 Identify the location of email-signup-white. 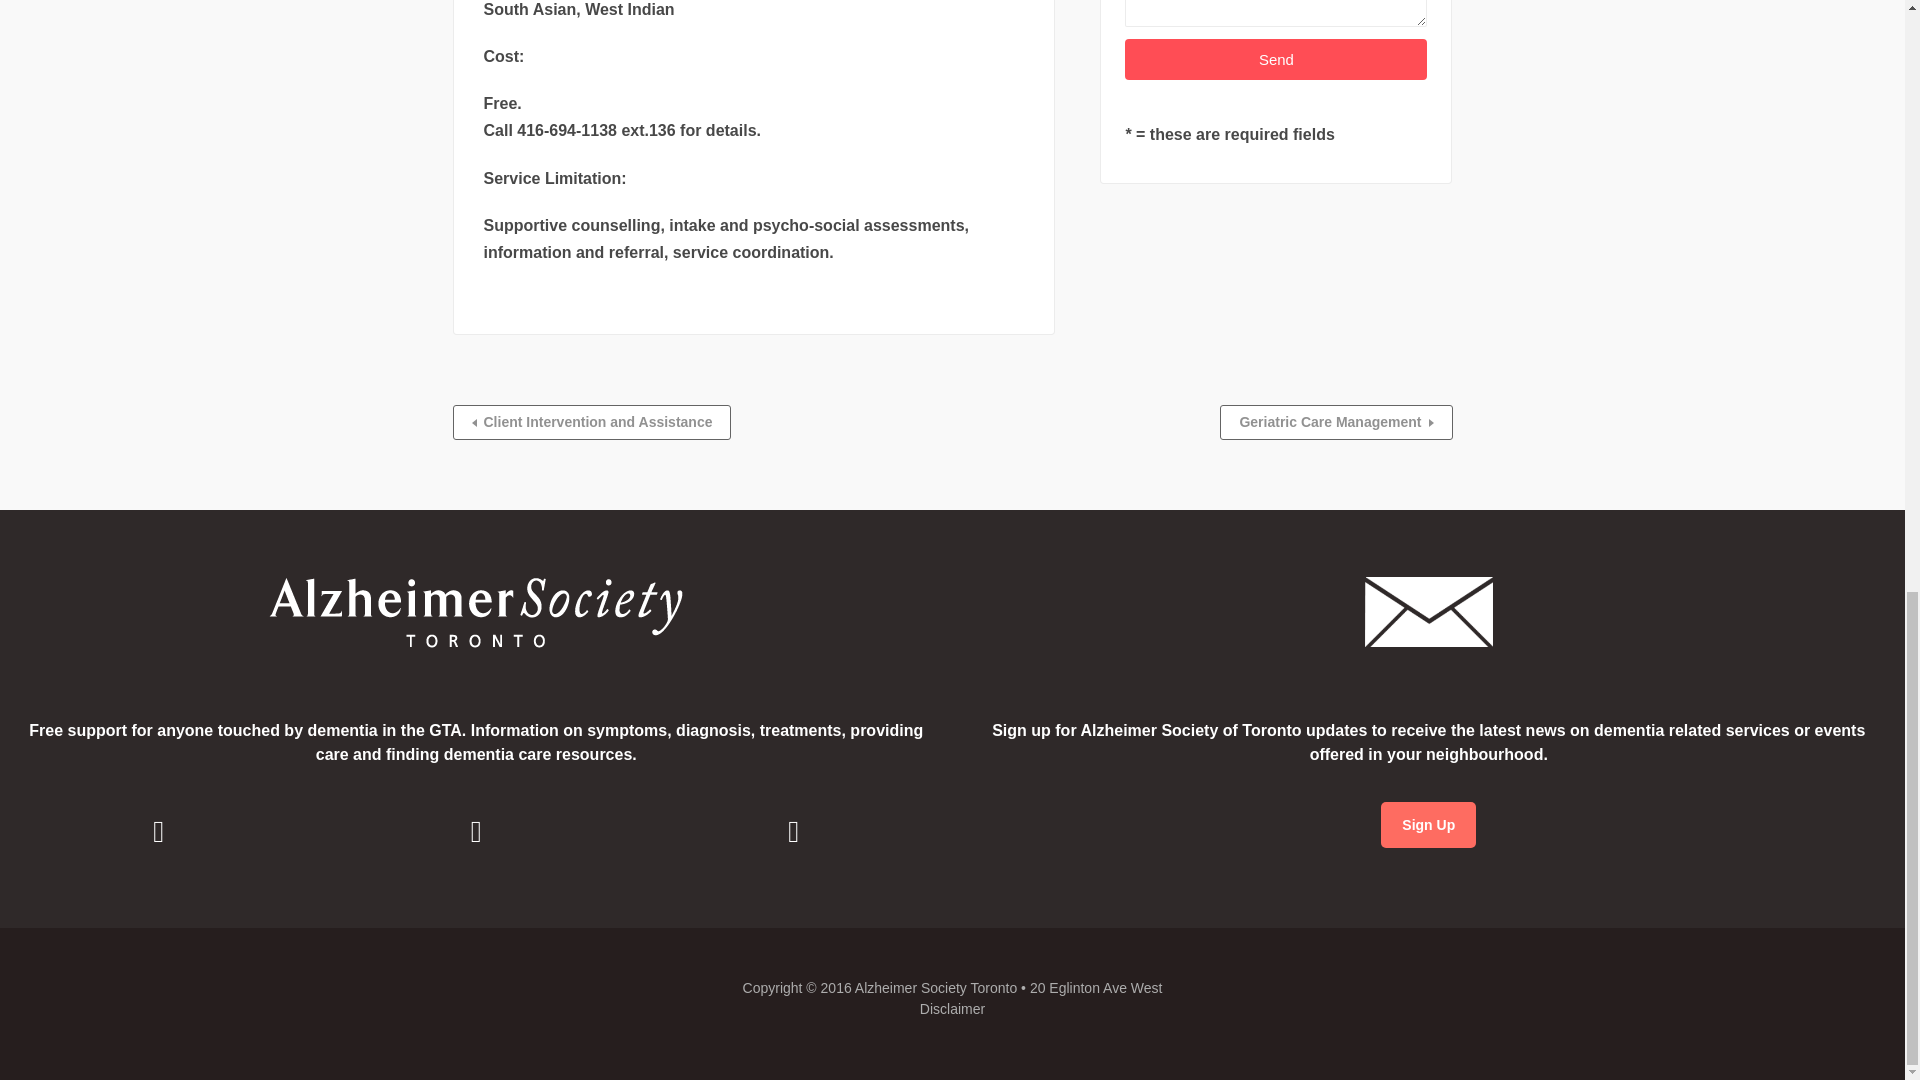
(1429, 612).